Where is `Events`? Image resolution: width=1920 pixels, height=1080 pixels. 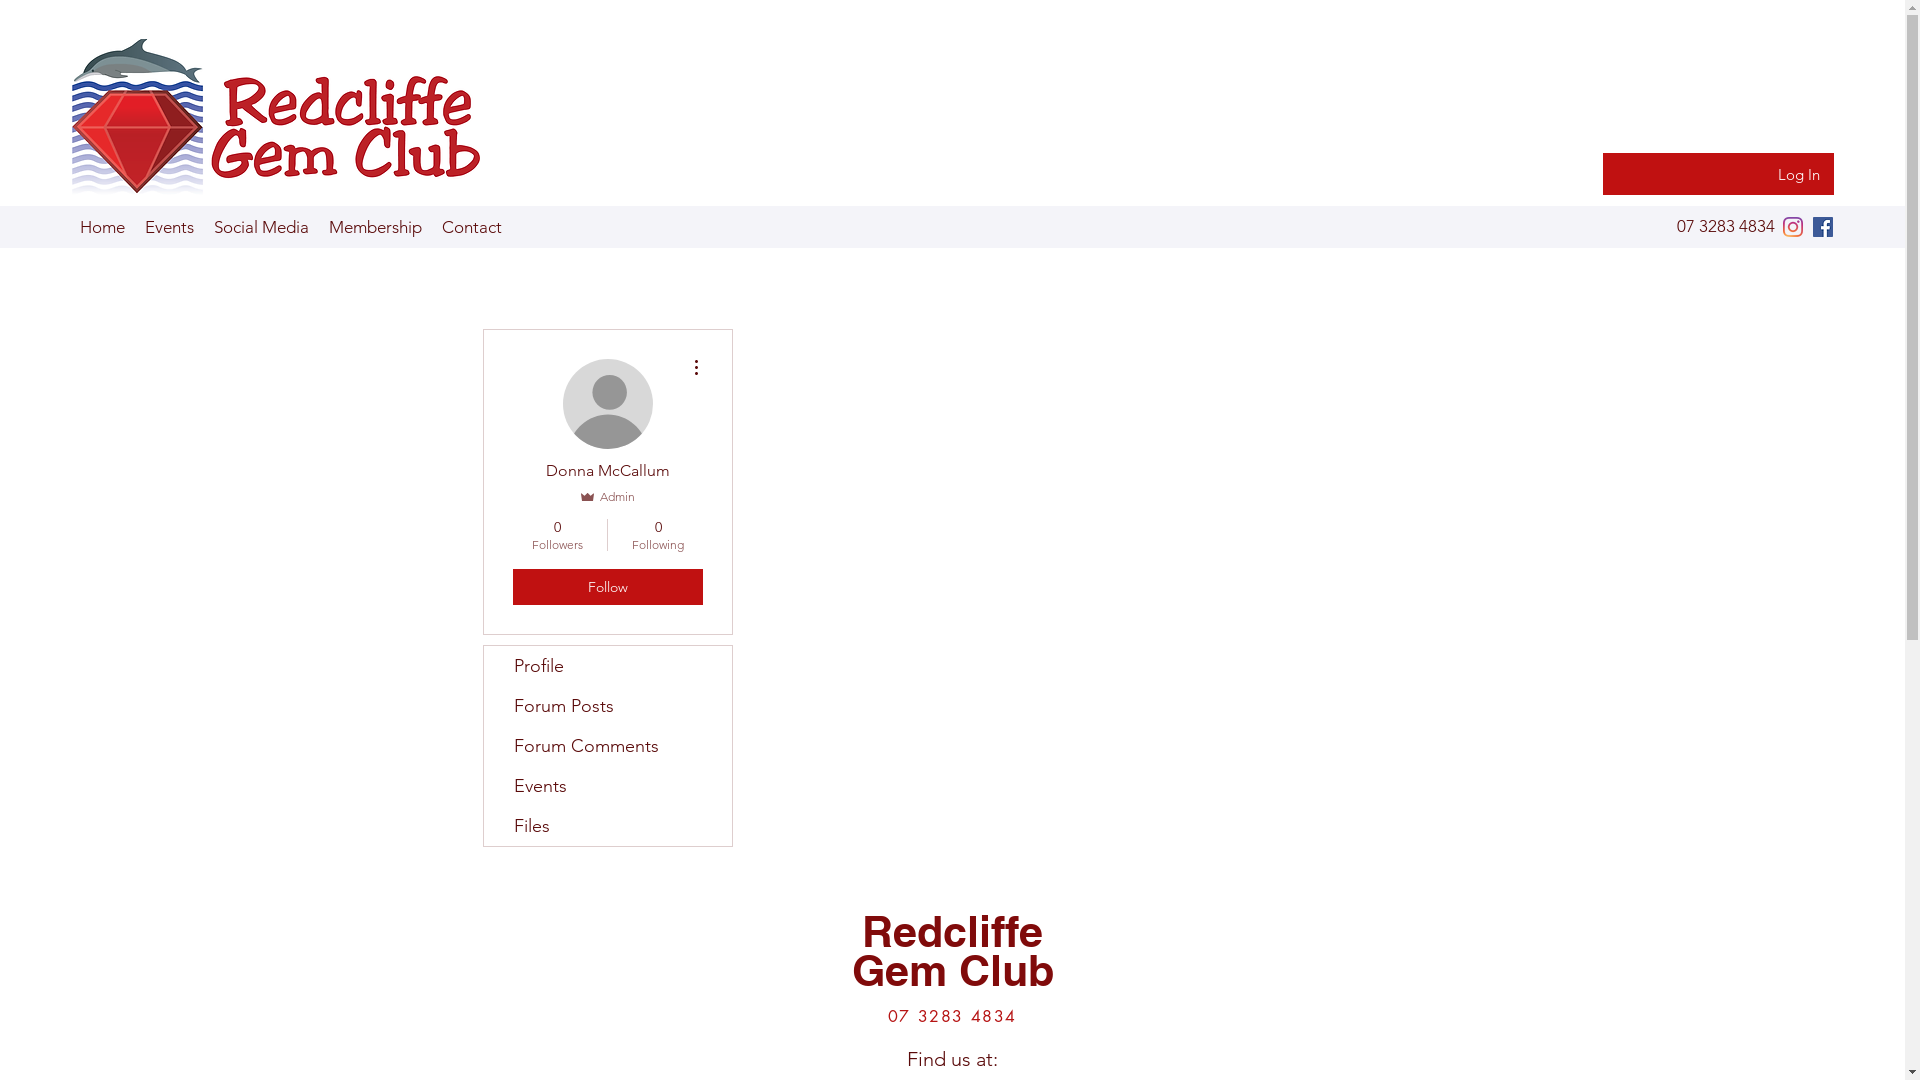
Events is located at coordinates (171, 227).